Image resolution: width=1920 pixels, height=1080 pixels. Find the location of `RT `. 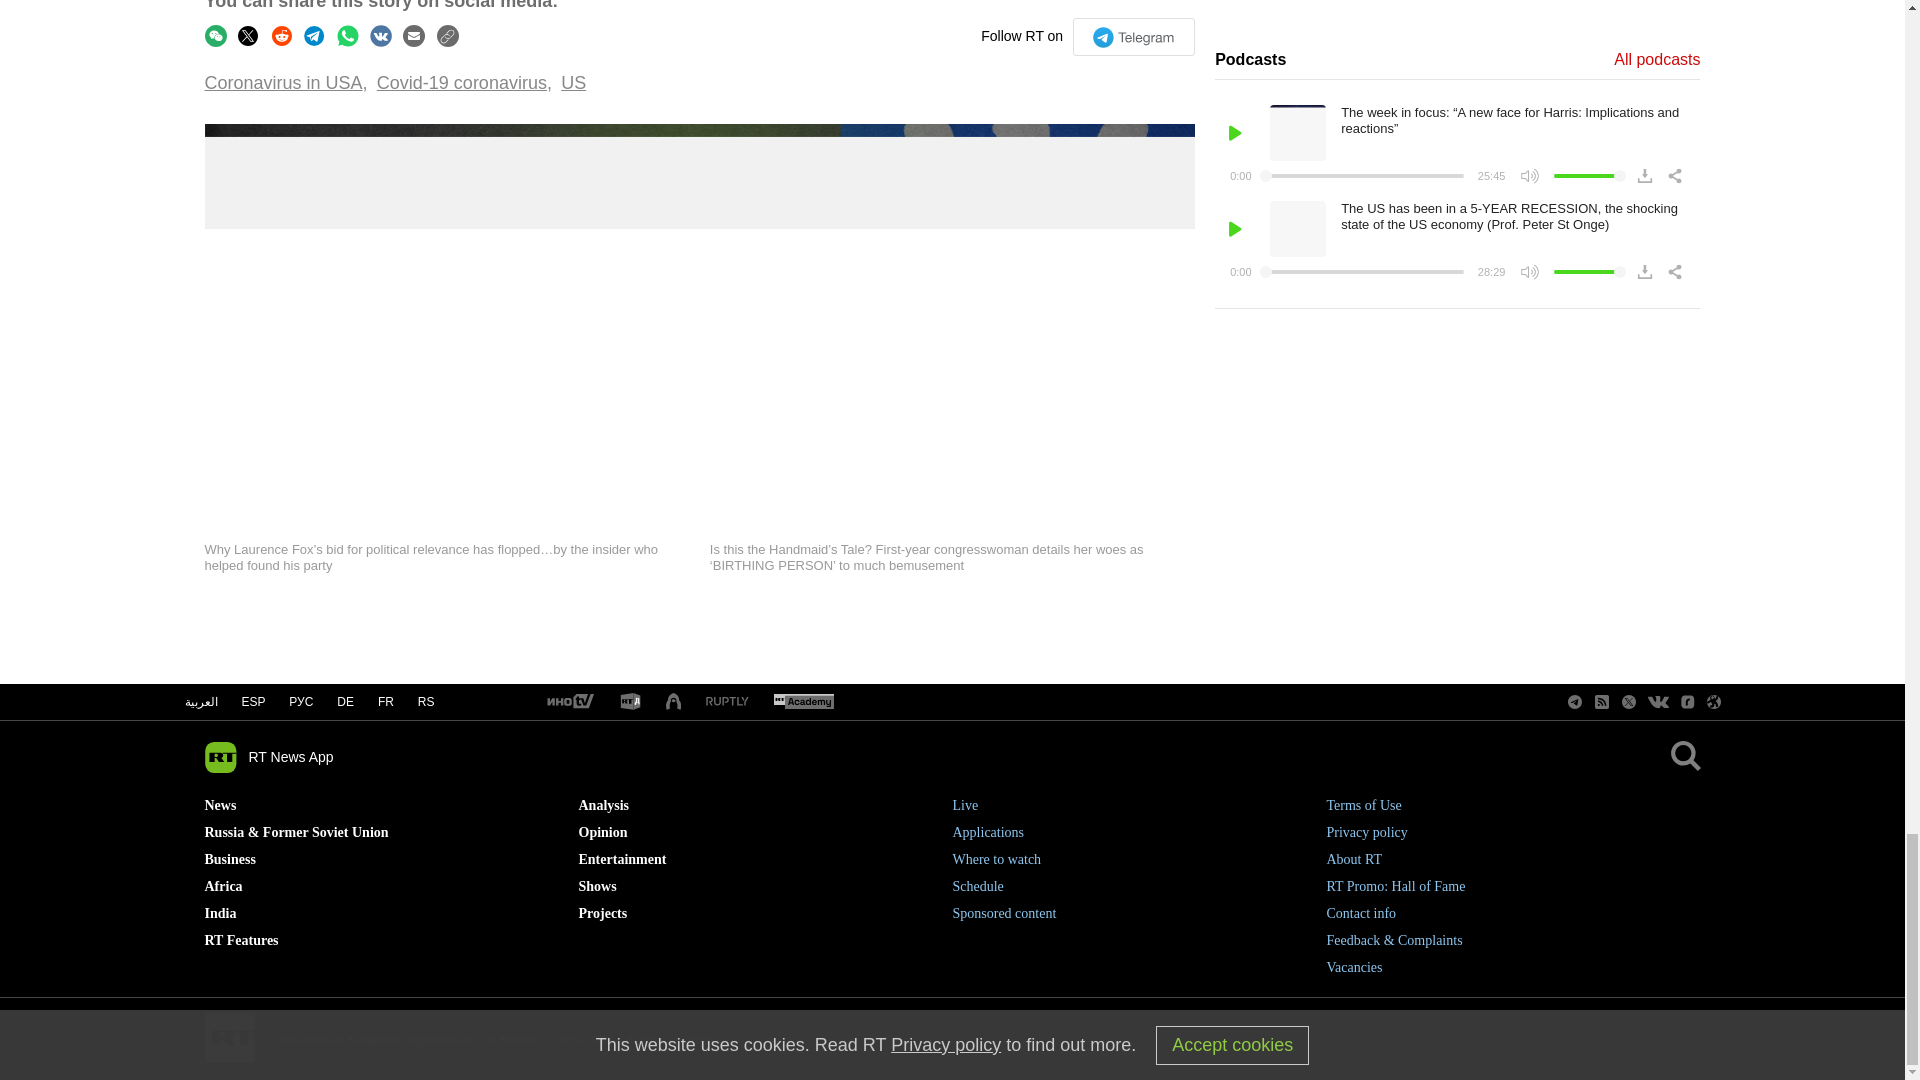

RT  is located at coordinates (727, 702).